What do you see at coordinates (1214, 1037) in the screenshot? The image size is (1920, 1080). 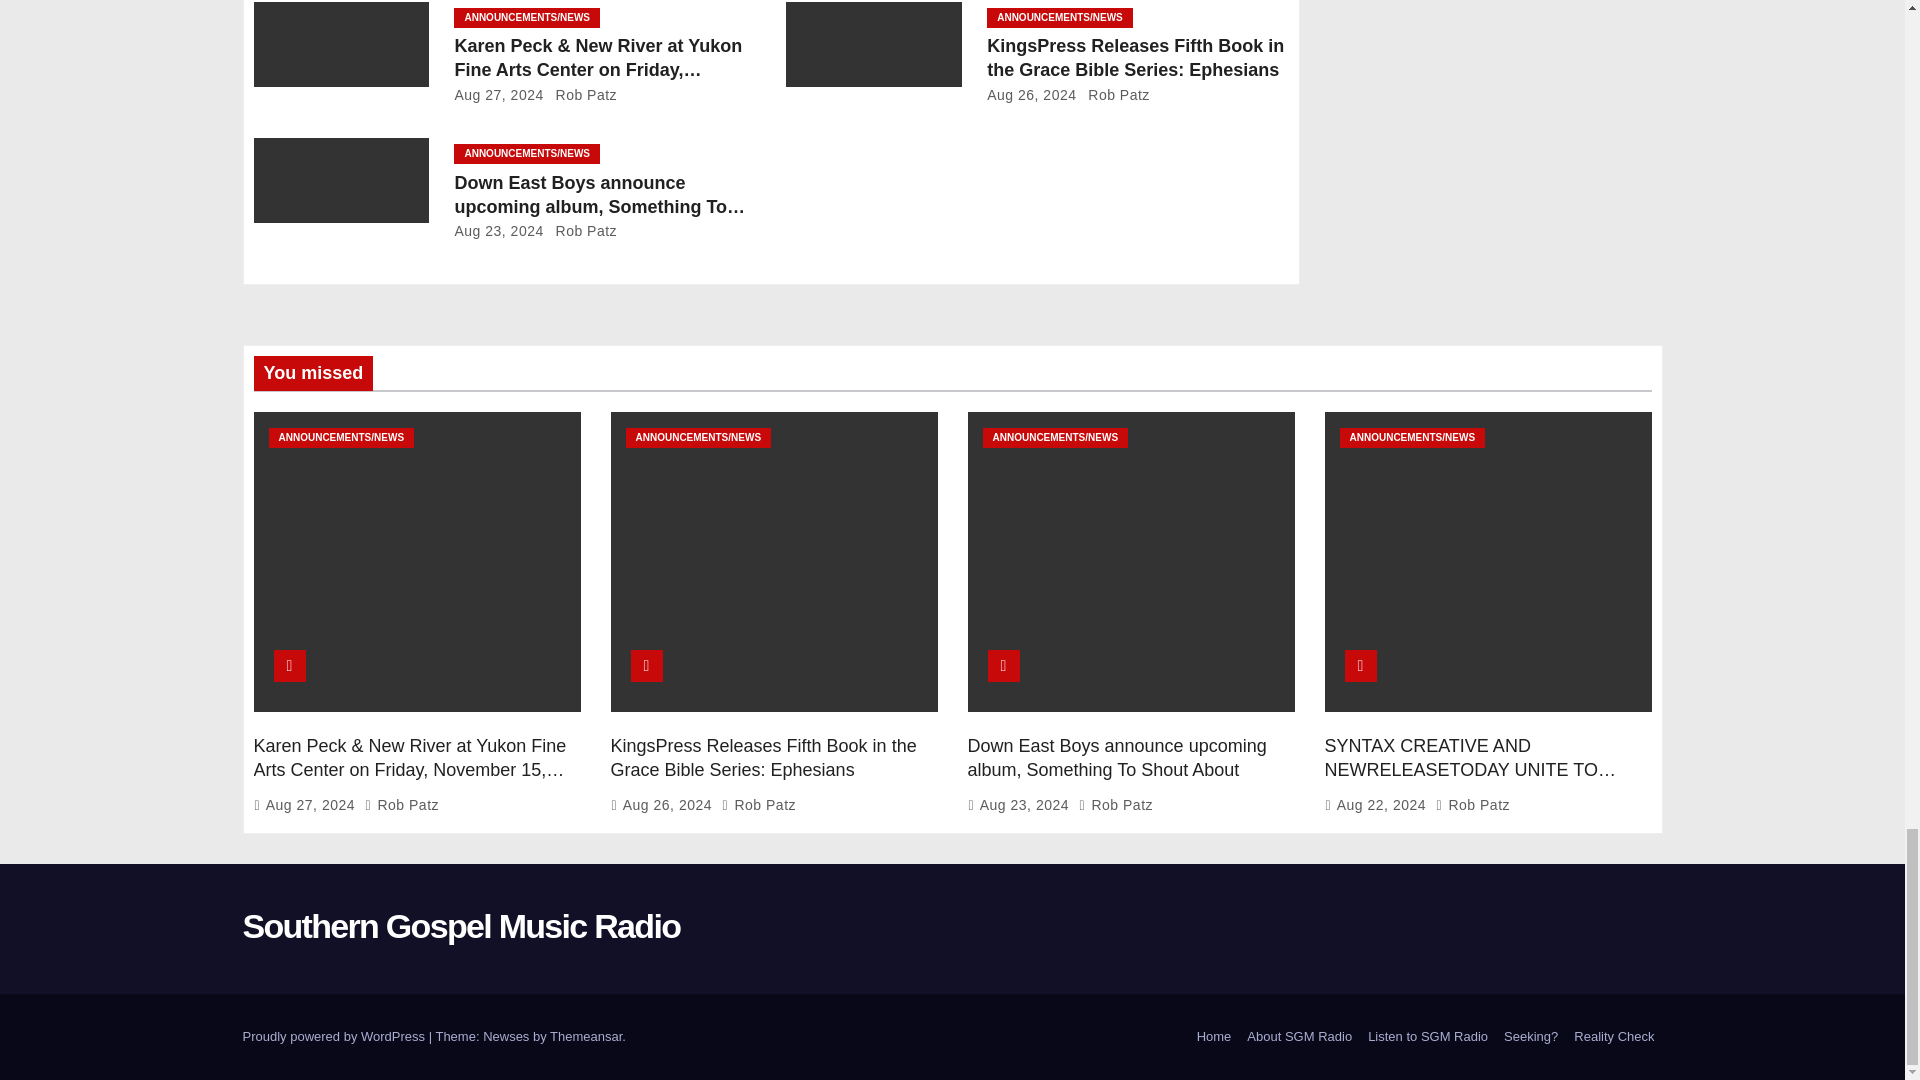 I see `Home` at bounding box center [1214, 1037].